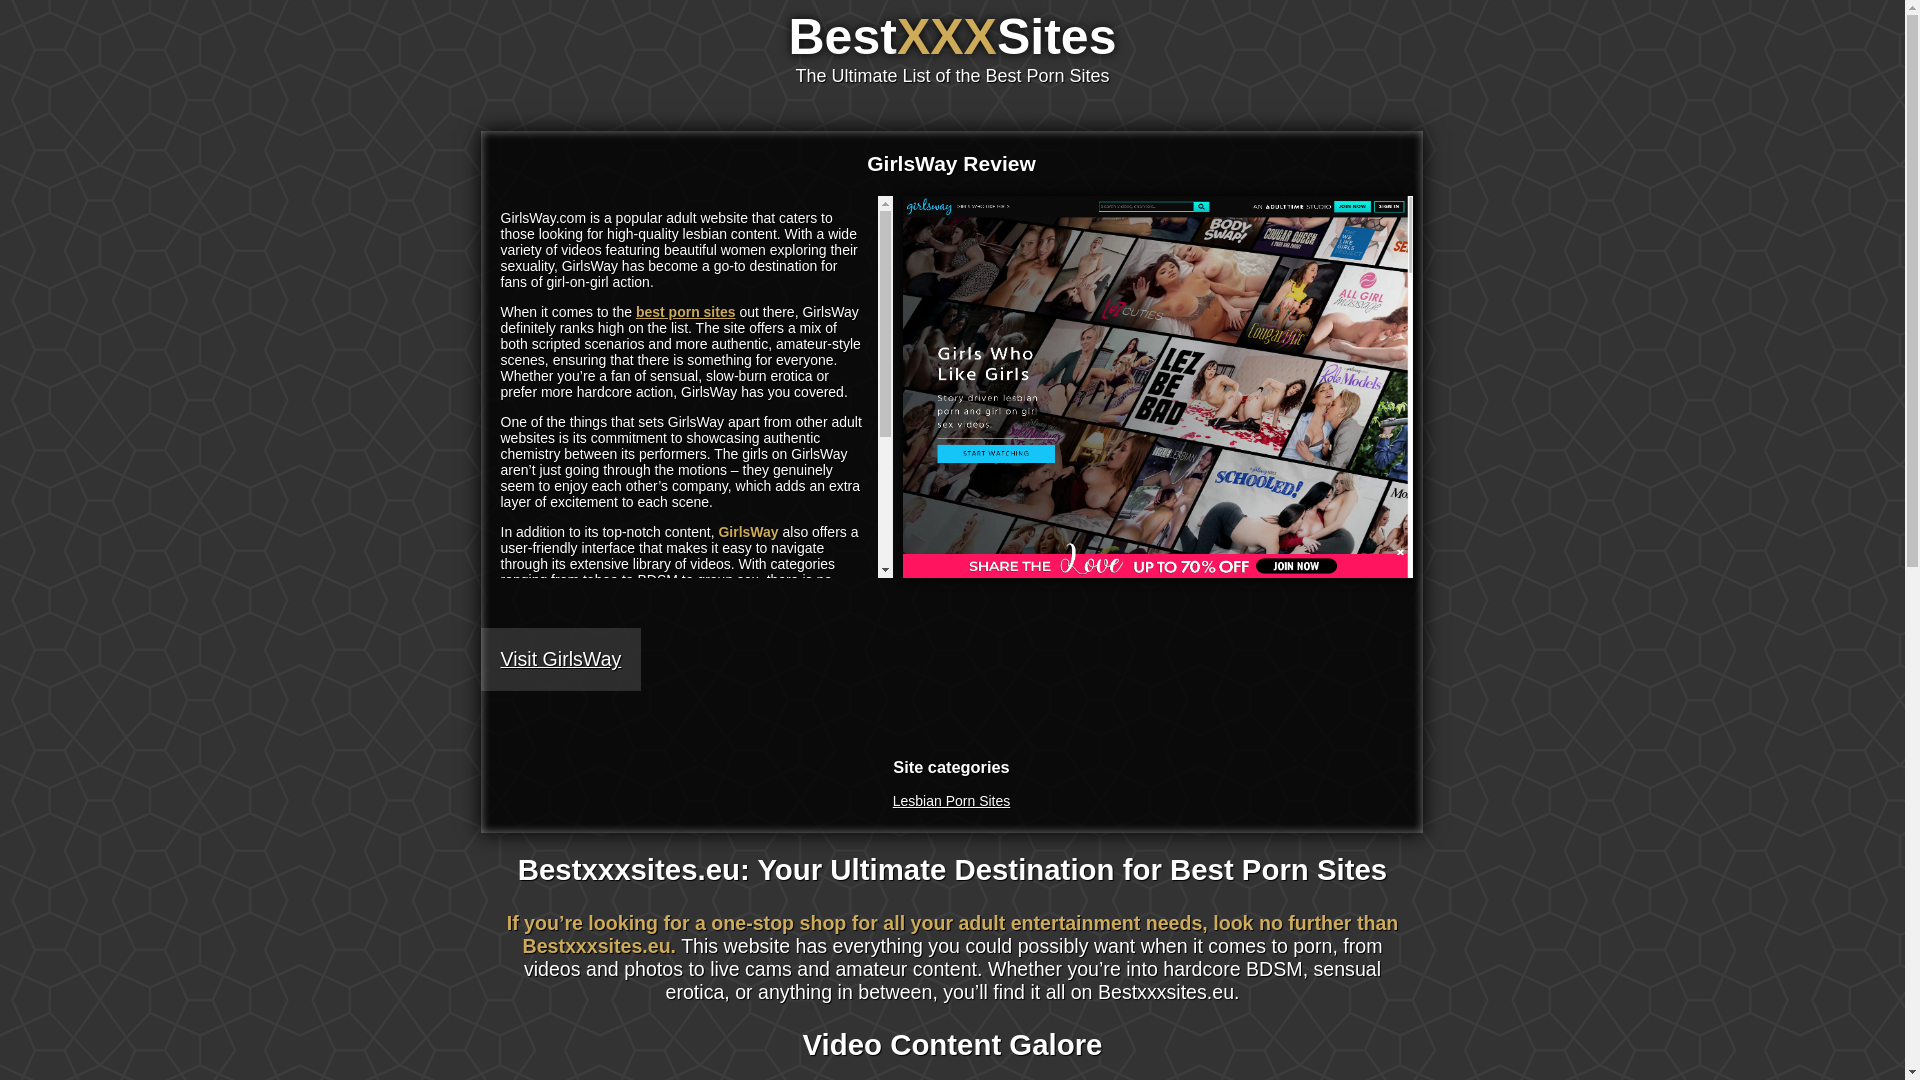  Describe the element at coordinates (952, 800) in the screenshot. I see `Lesbian Porn Sites` at that location.